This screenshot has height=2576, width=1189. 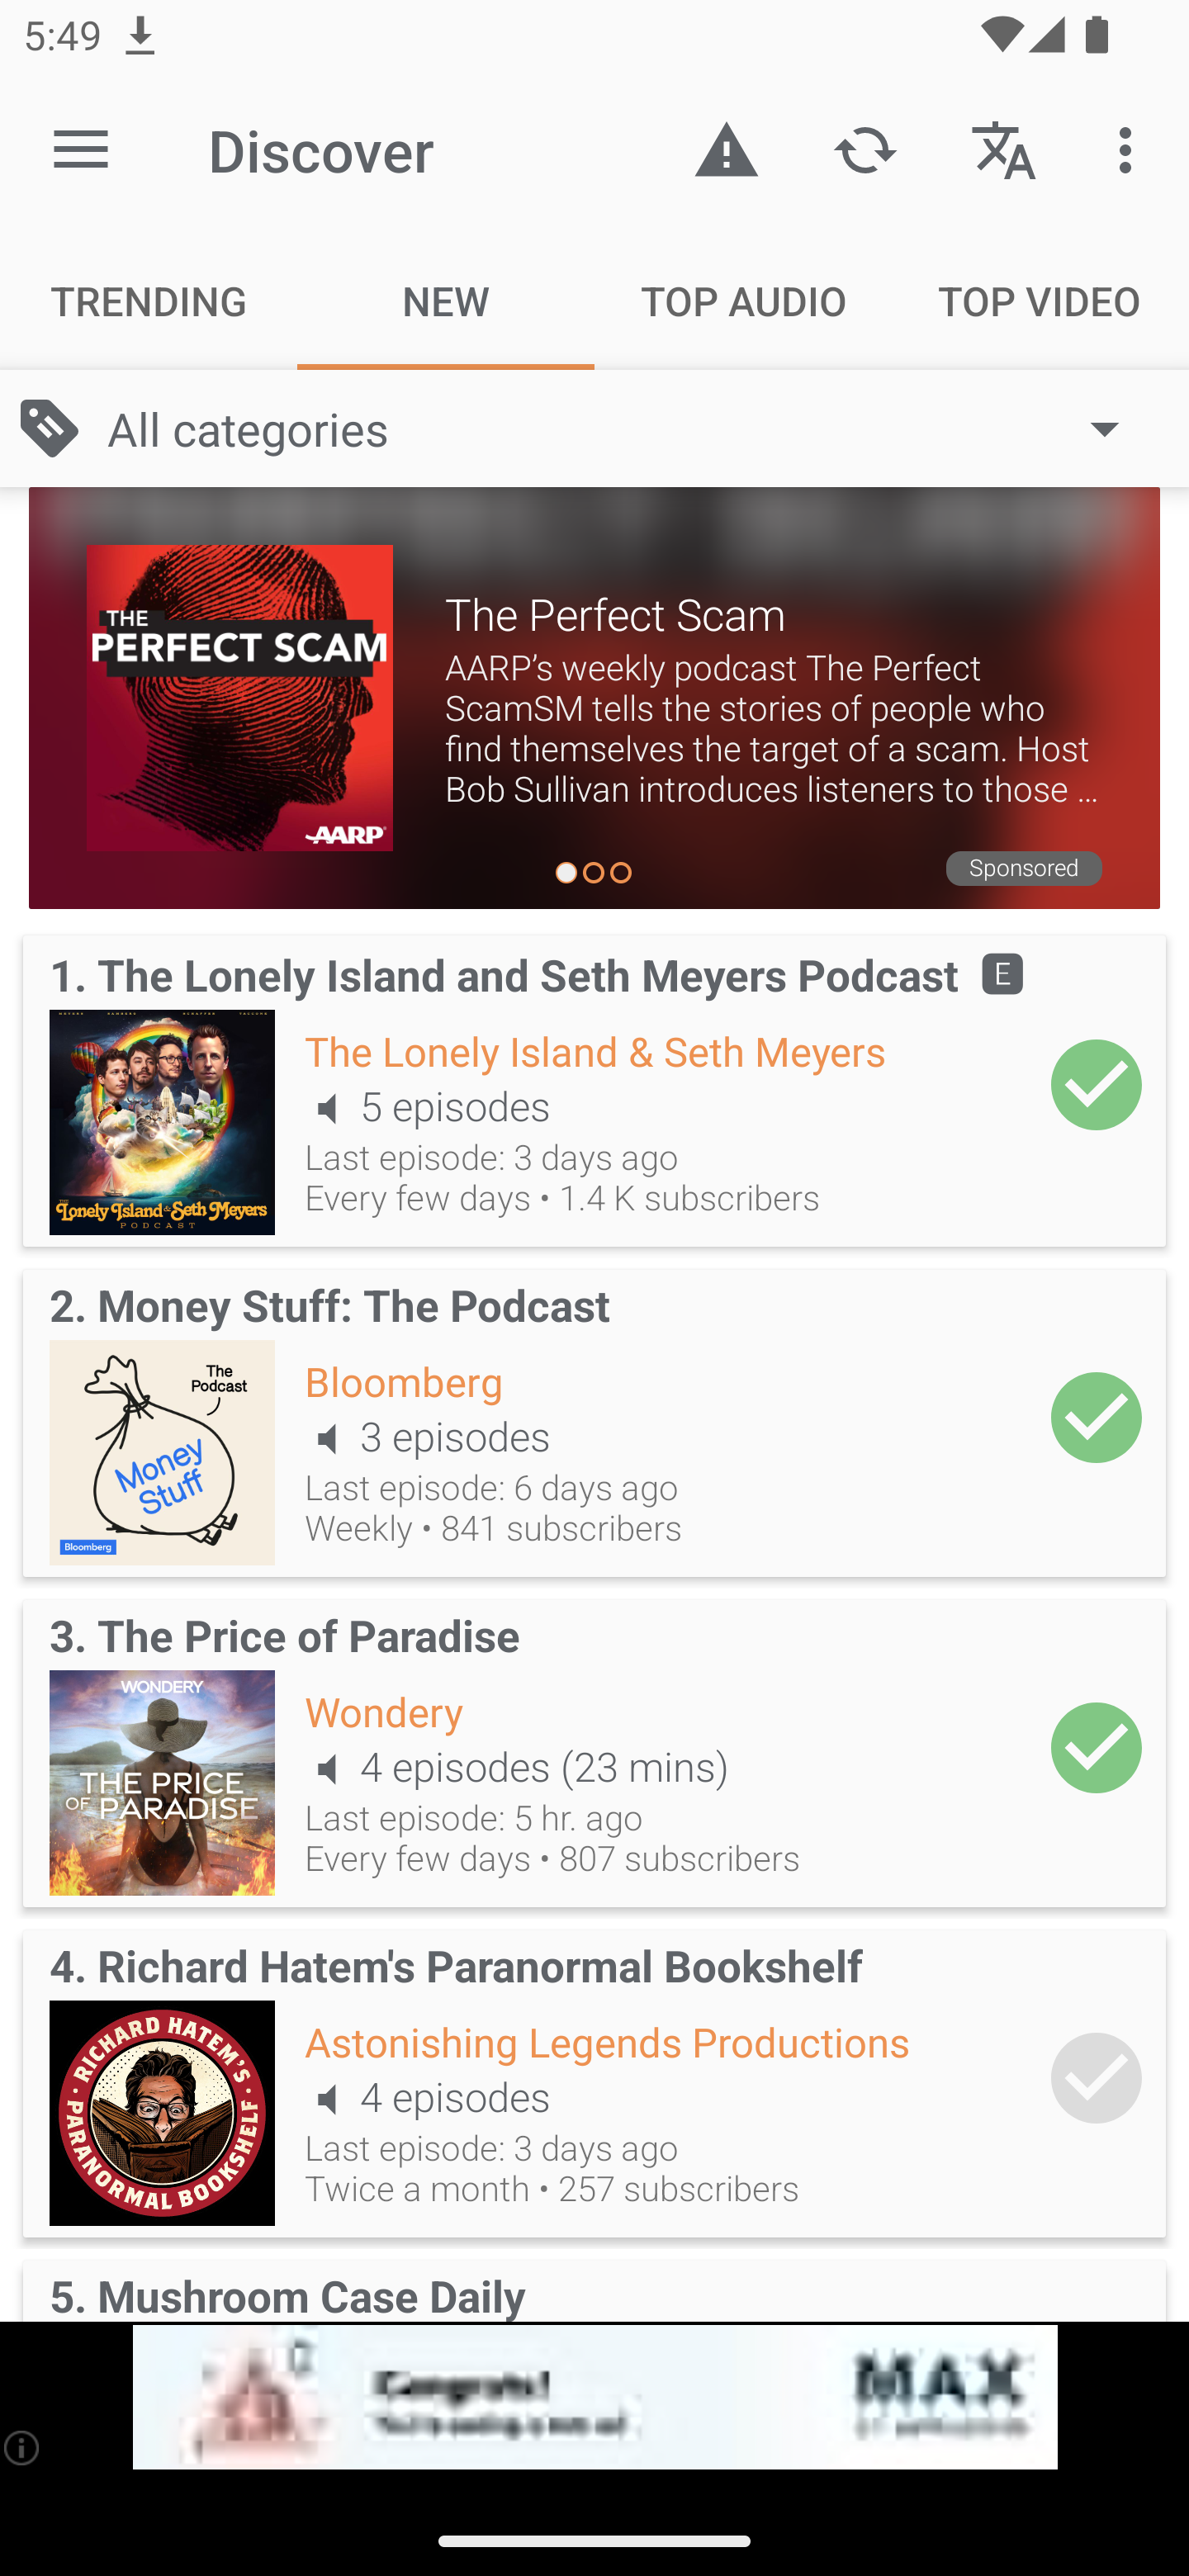 What do you see at coordinates (629, 429) in the screenshot?
I see `All categories` at bounding box center [629, 429].